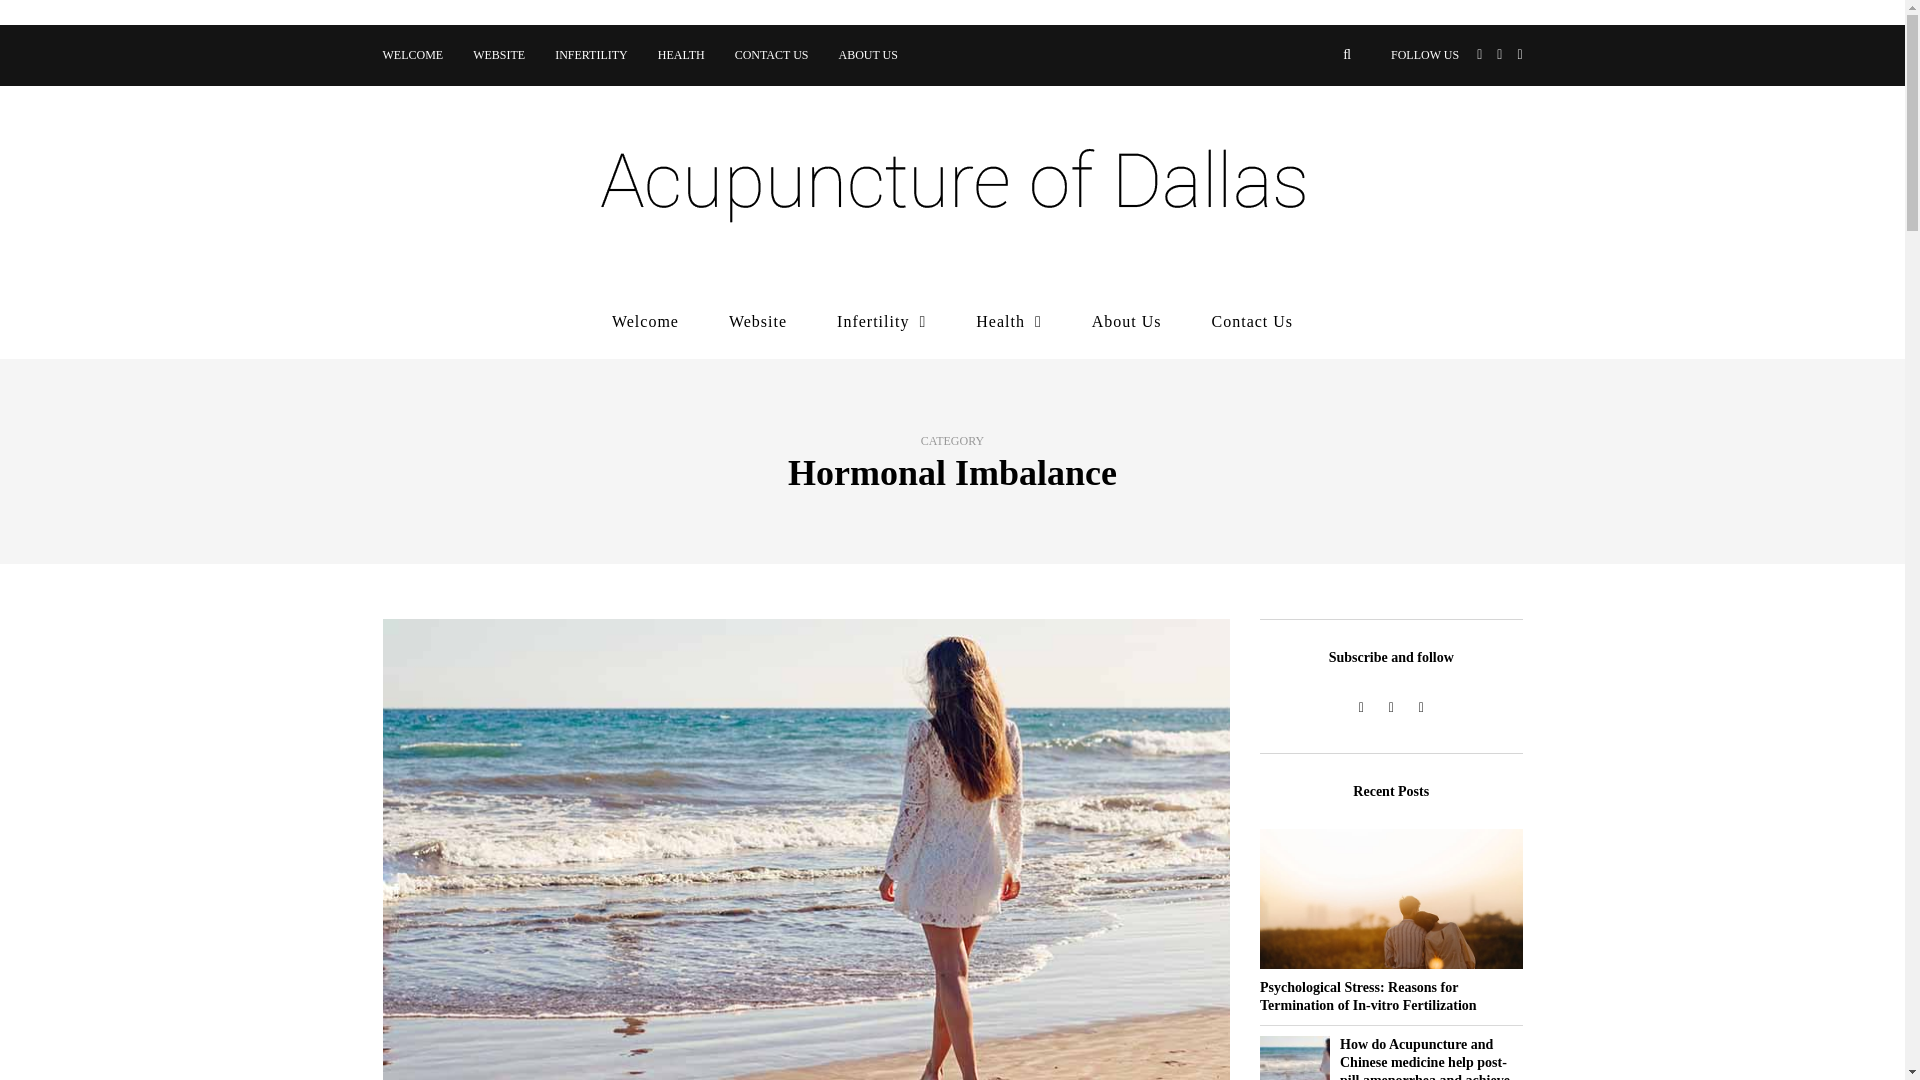  What do you see at coordinates (498, 55) in the screenshot?
I see `WEBSITE` at bounding box center [498, 55].